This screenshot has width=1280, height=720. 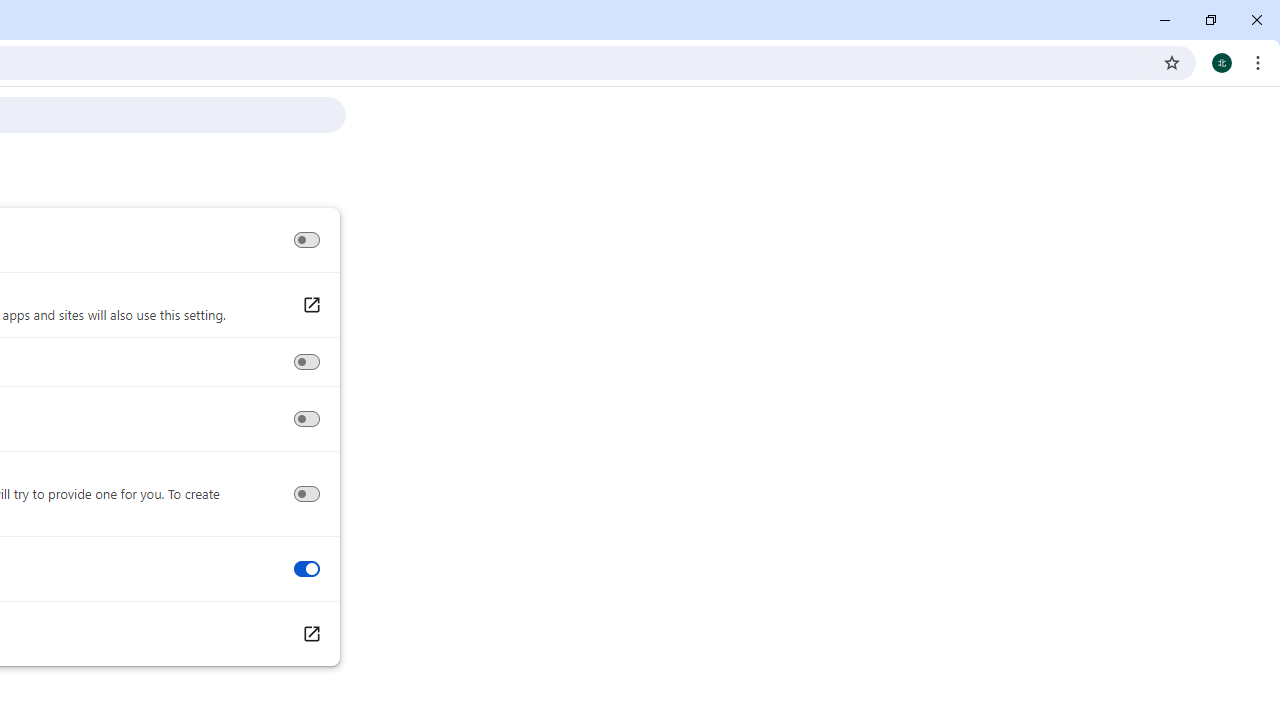 What do you see at coordinates (306, 240) in the screenshot?
I see `Live Caption` at bounding box center [306, 240].